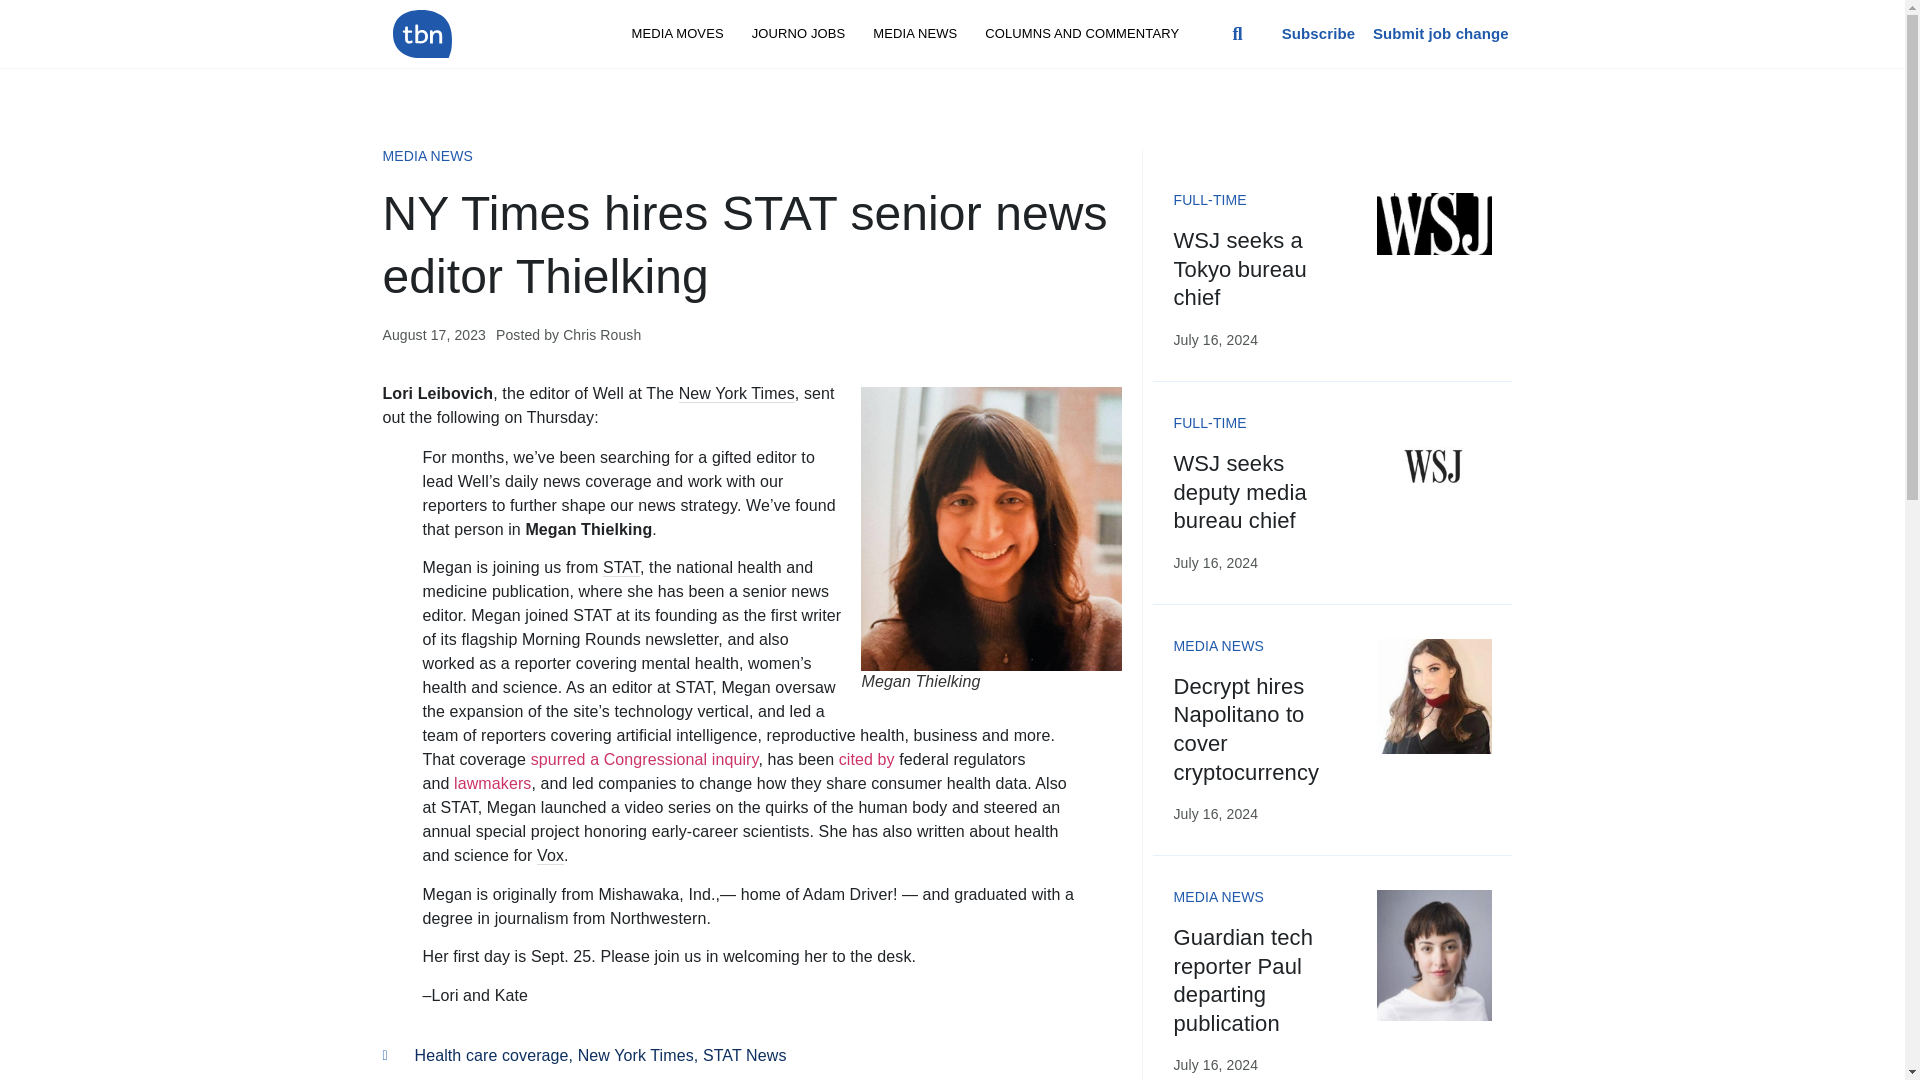 Image resolution: width=1920 pixels, height=1080 pixels. I want to click on spurred a Congressional inquiry, so click(644, 758).